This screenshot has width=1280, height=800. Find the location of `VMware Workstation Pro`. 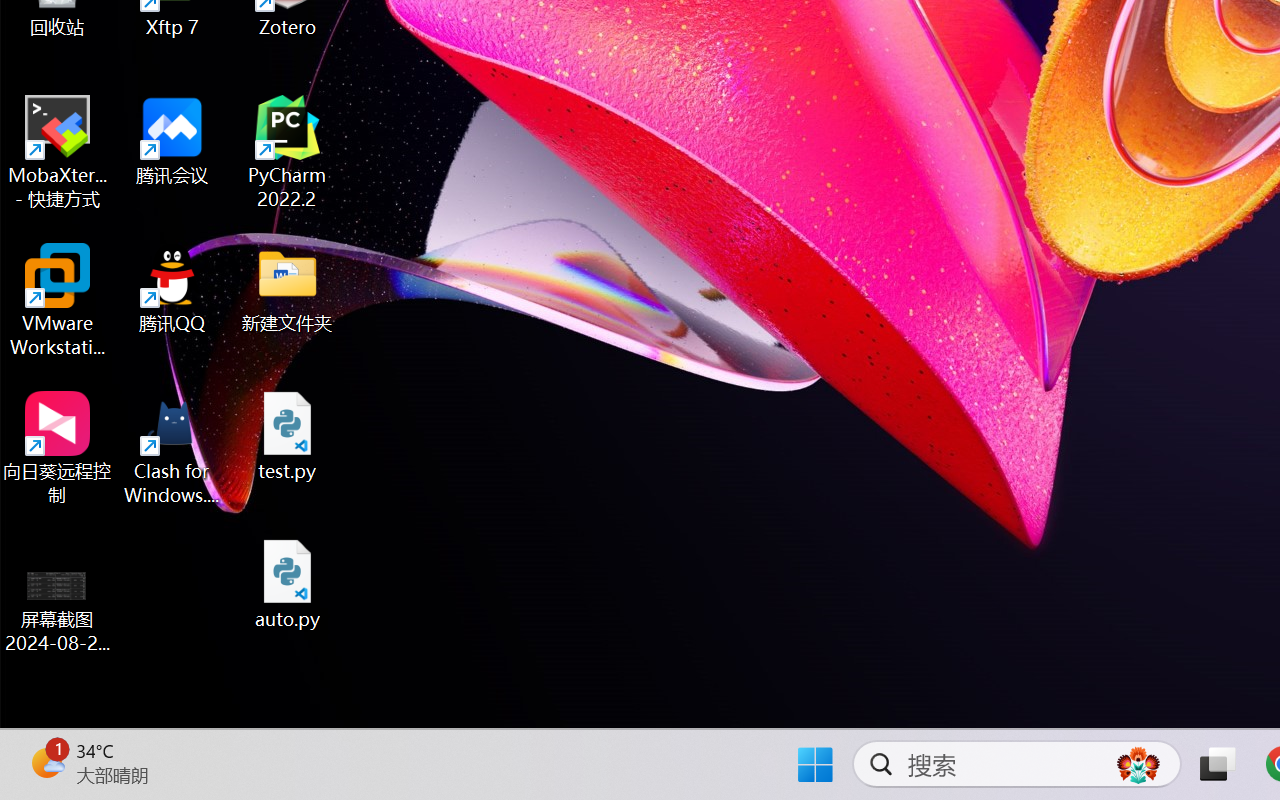

VMware Workstation Pro is located at coordinates (58, 300).